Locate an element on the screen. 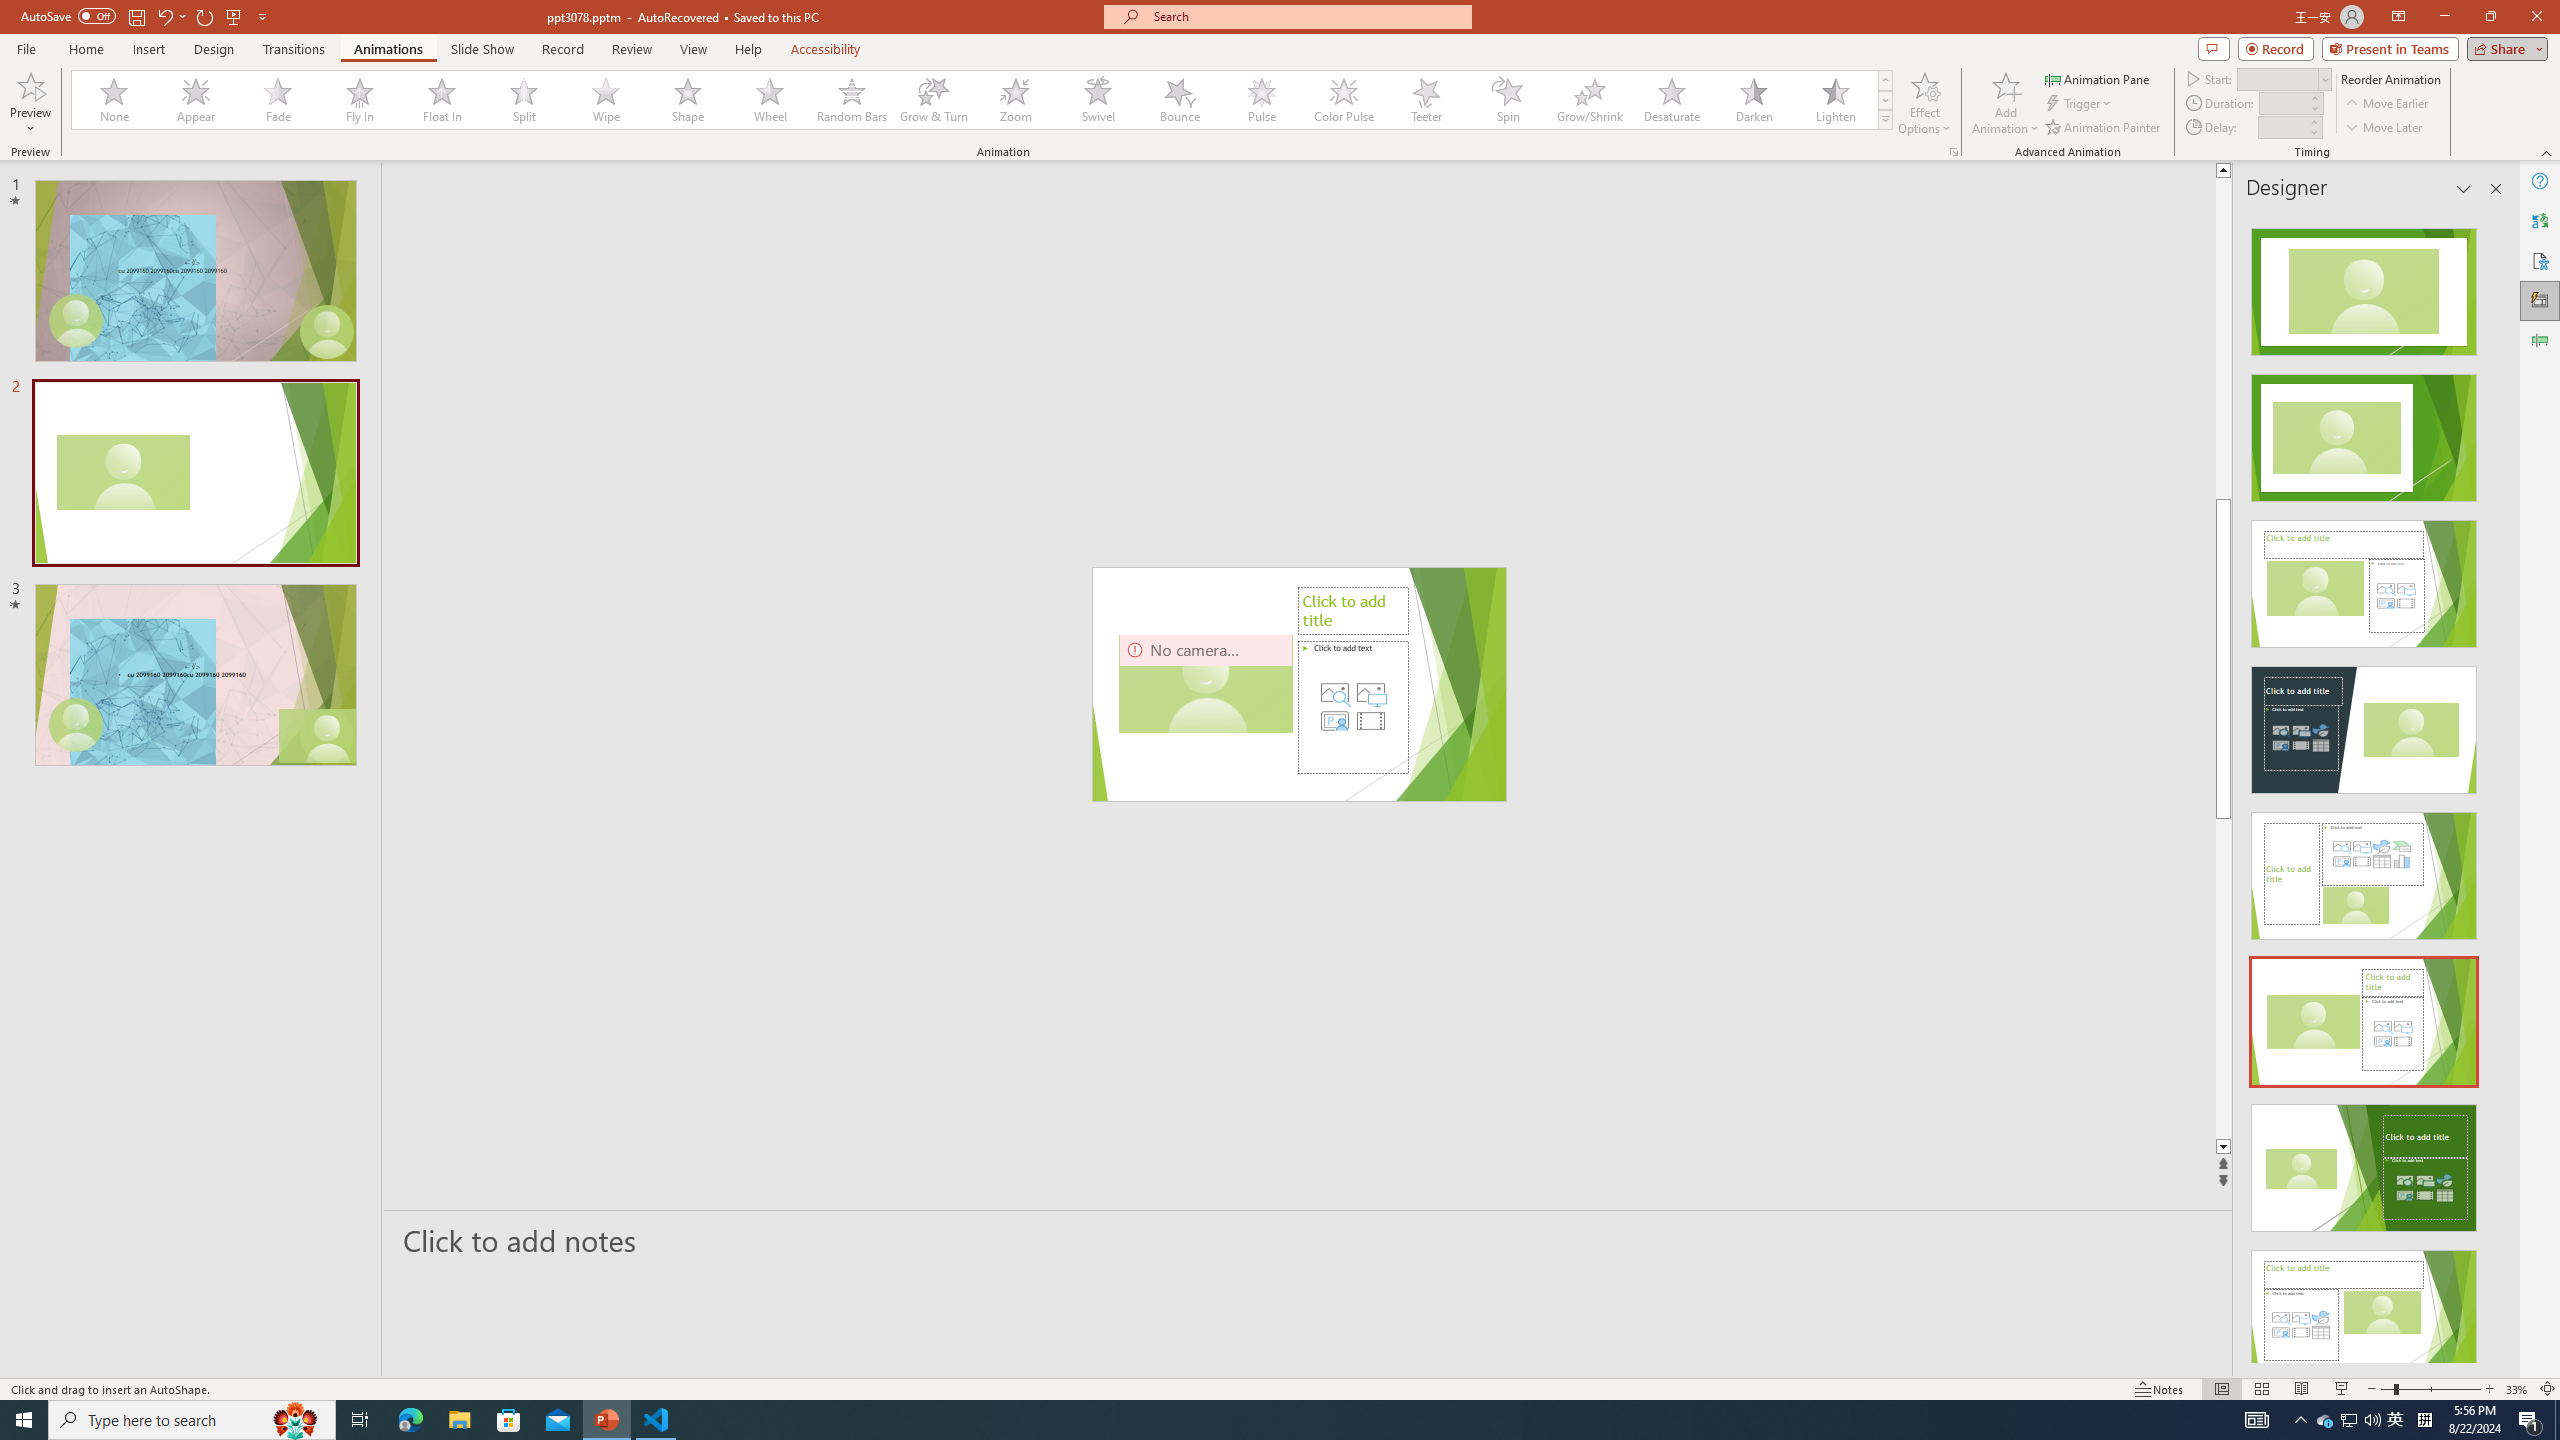 The height and width of the screenshot is (1440, 2560). Spin is located at coordinates (1507, 100).